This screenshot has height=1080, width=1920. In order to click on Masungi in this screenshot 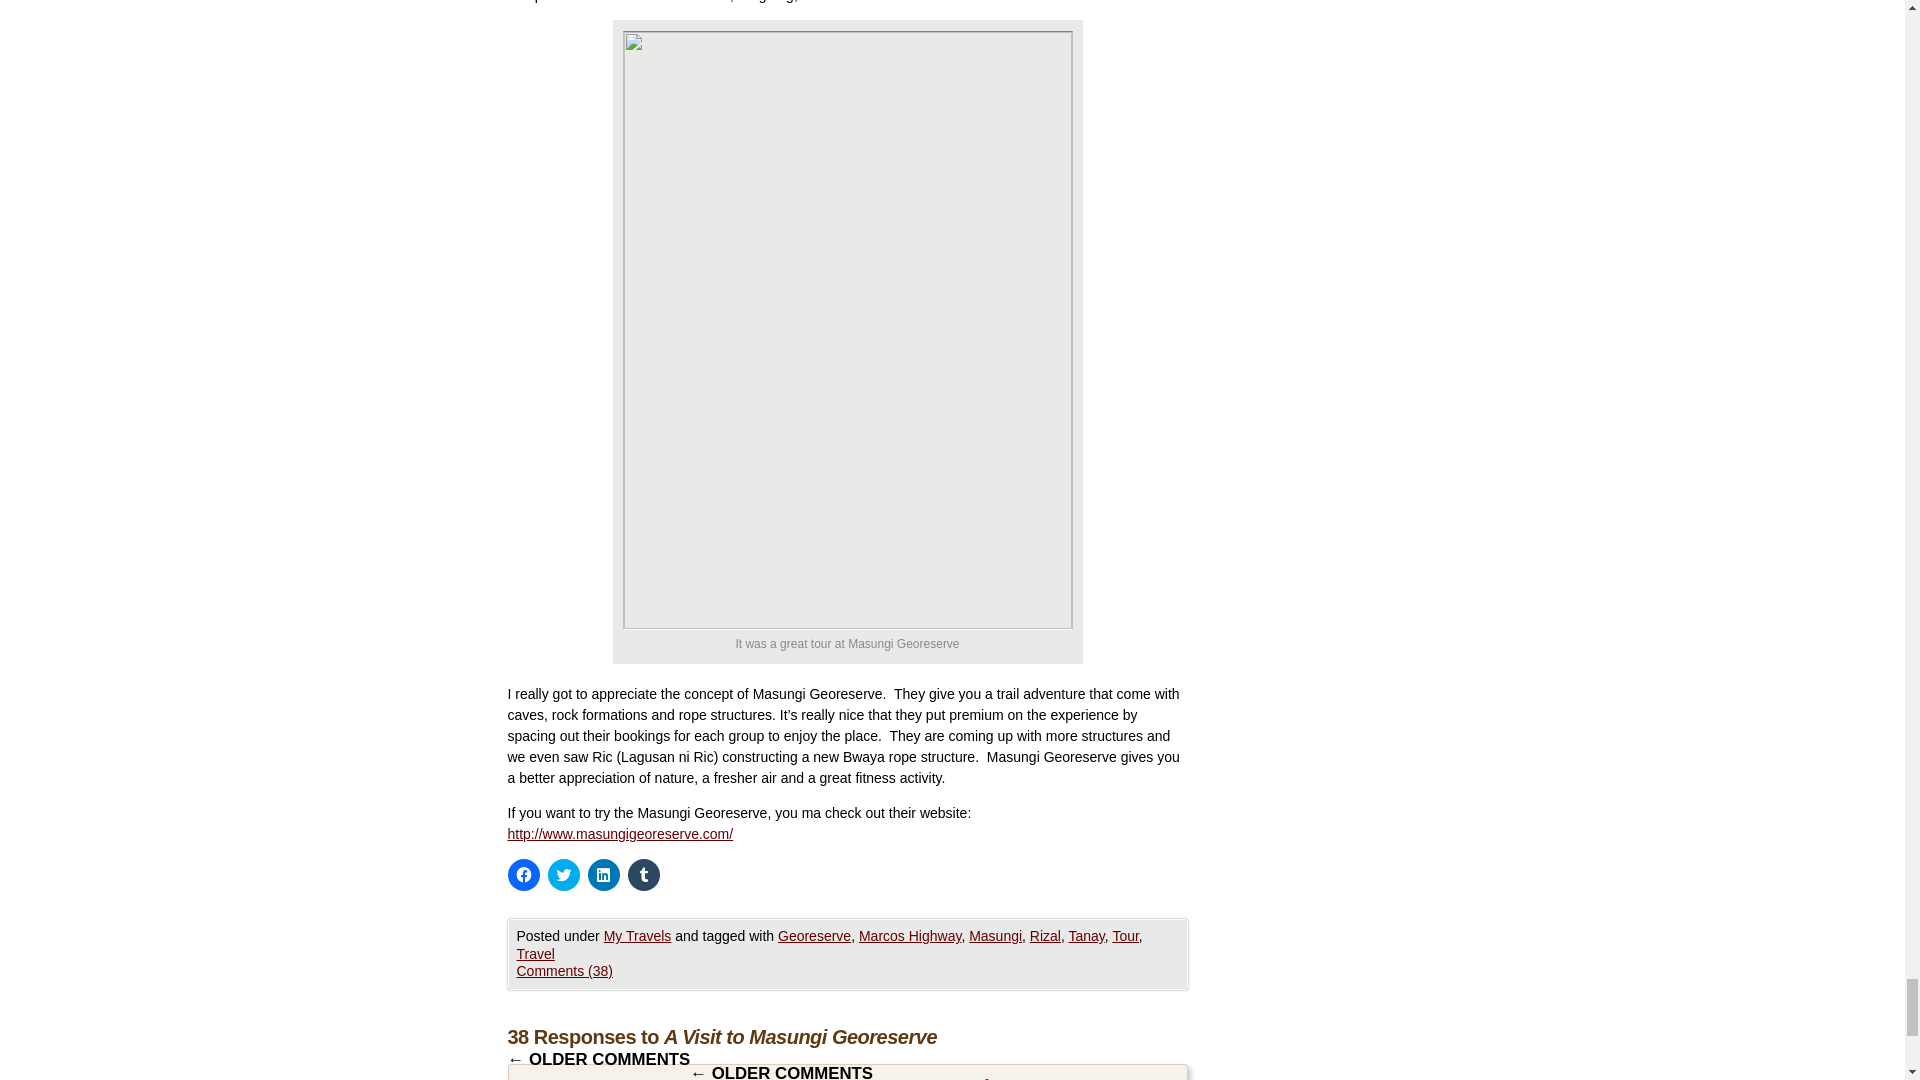, I will do `click(995, 935)`.